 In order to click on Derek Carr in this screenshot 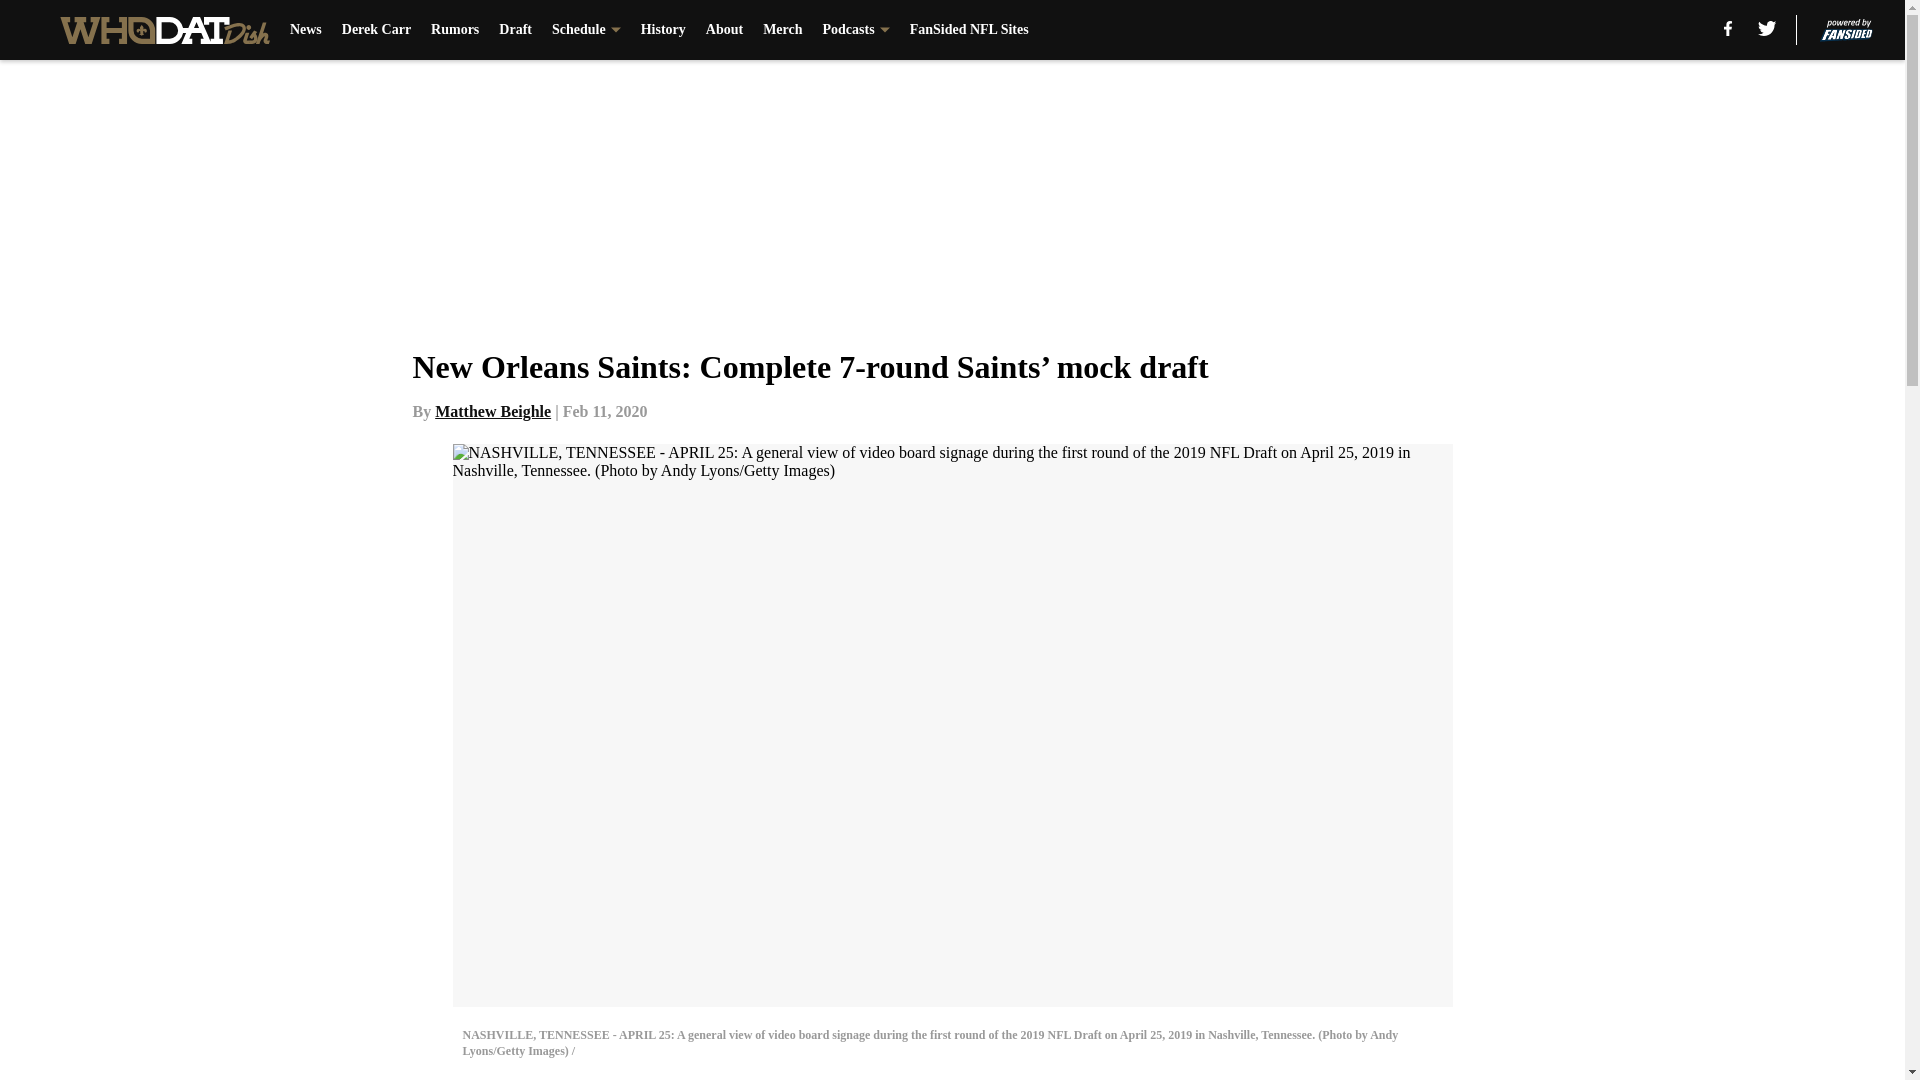, I will do `click(376, 30)`.